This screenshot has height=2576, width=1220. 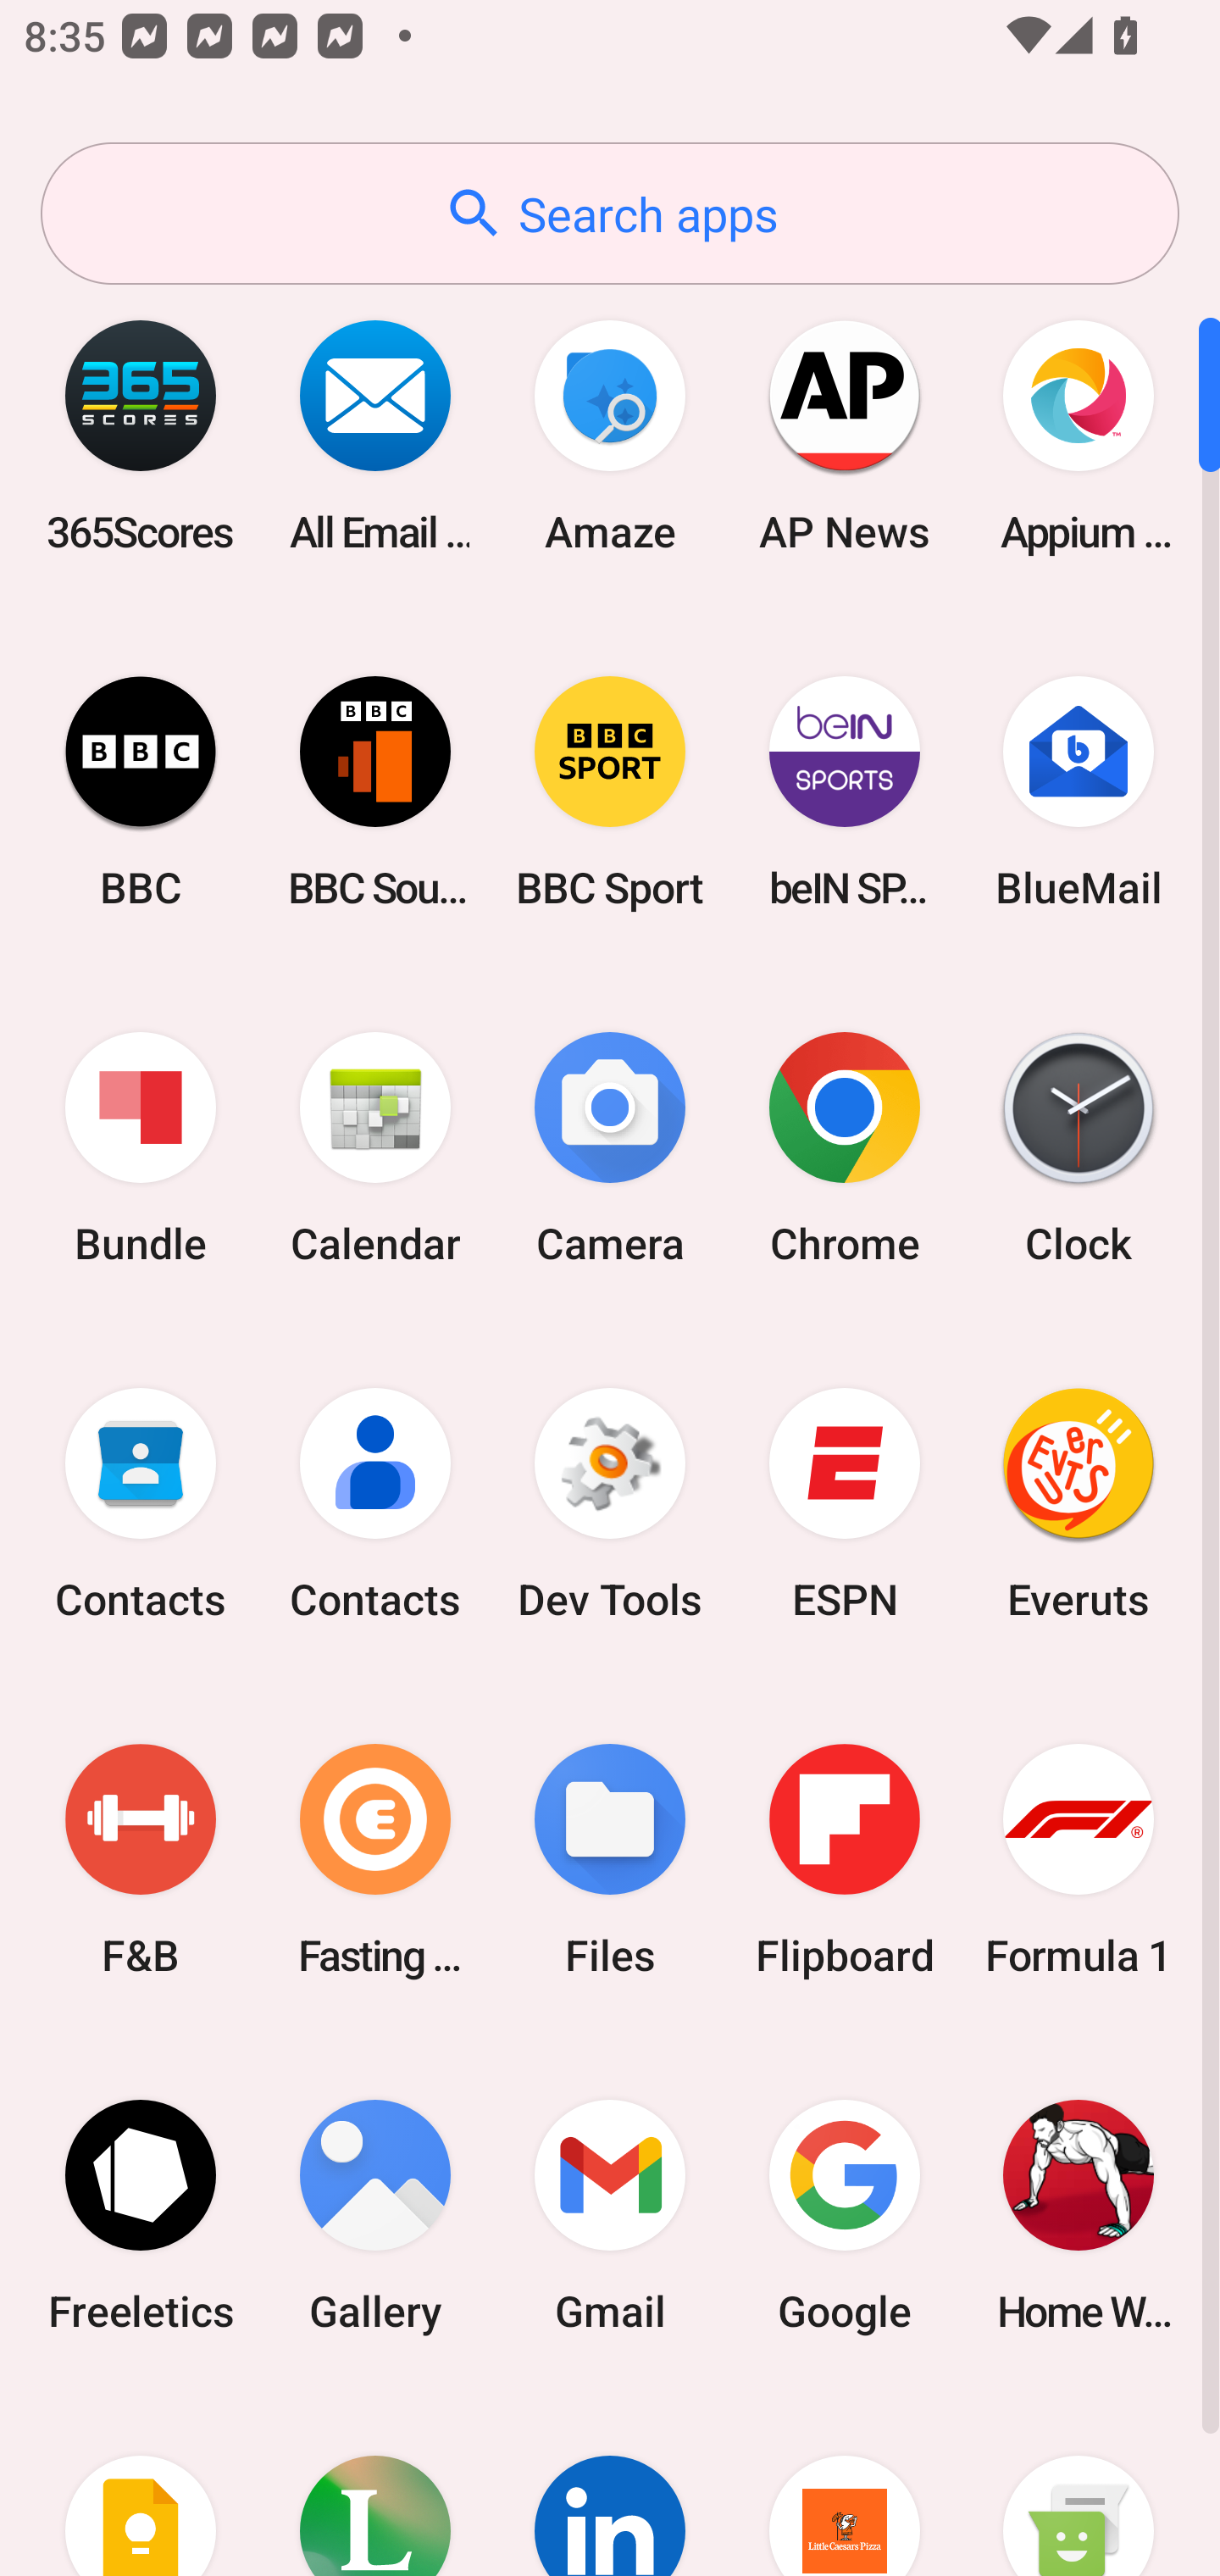 I want to click on Keep Notes, so click(x=141, y=2484).